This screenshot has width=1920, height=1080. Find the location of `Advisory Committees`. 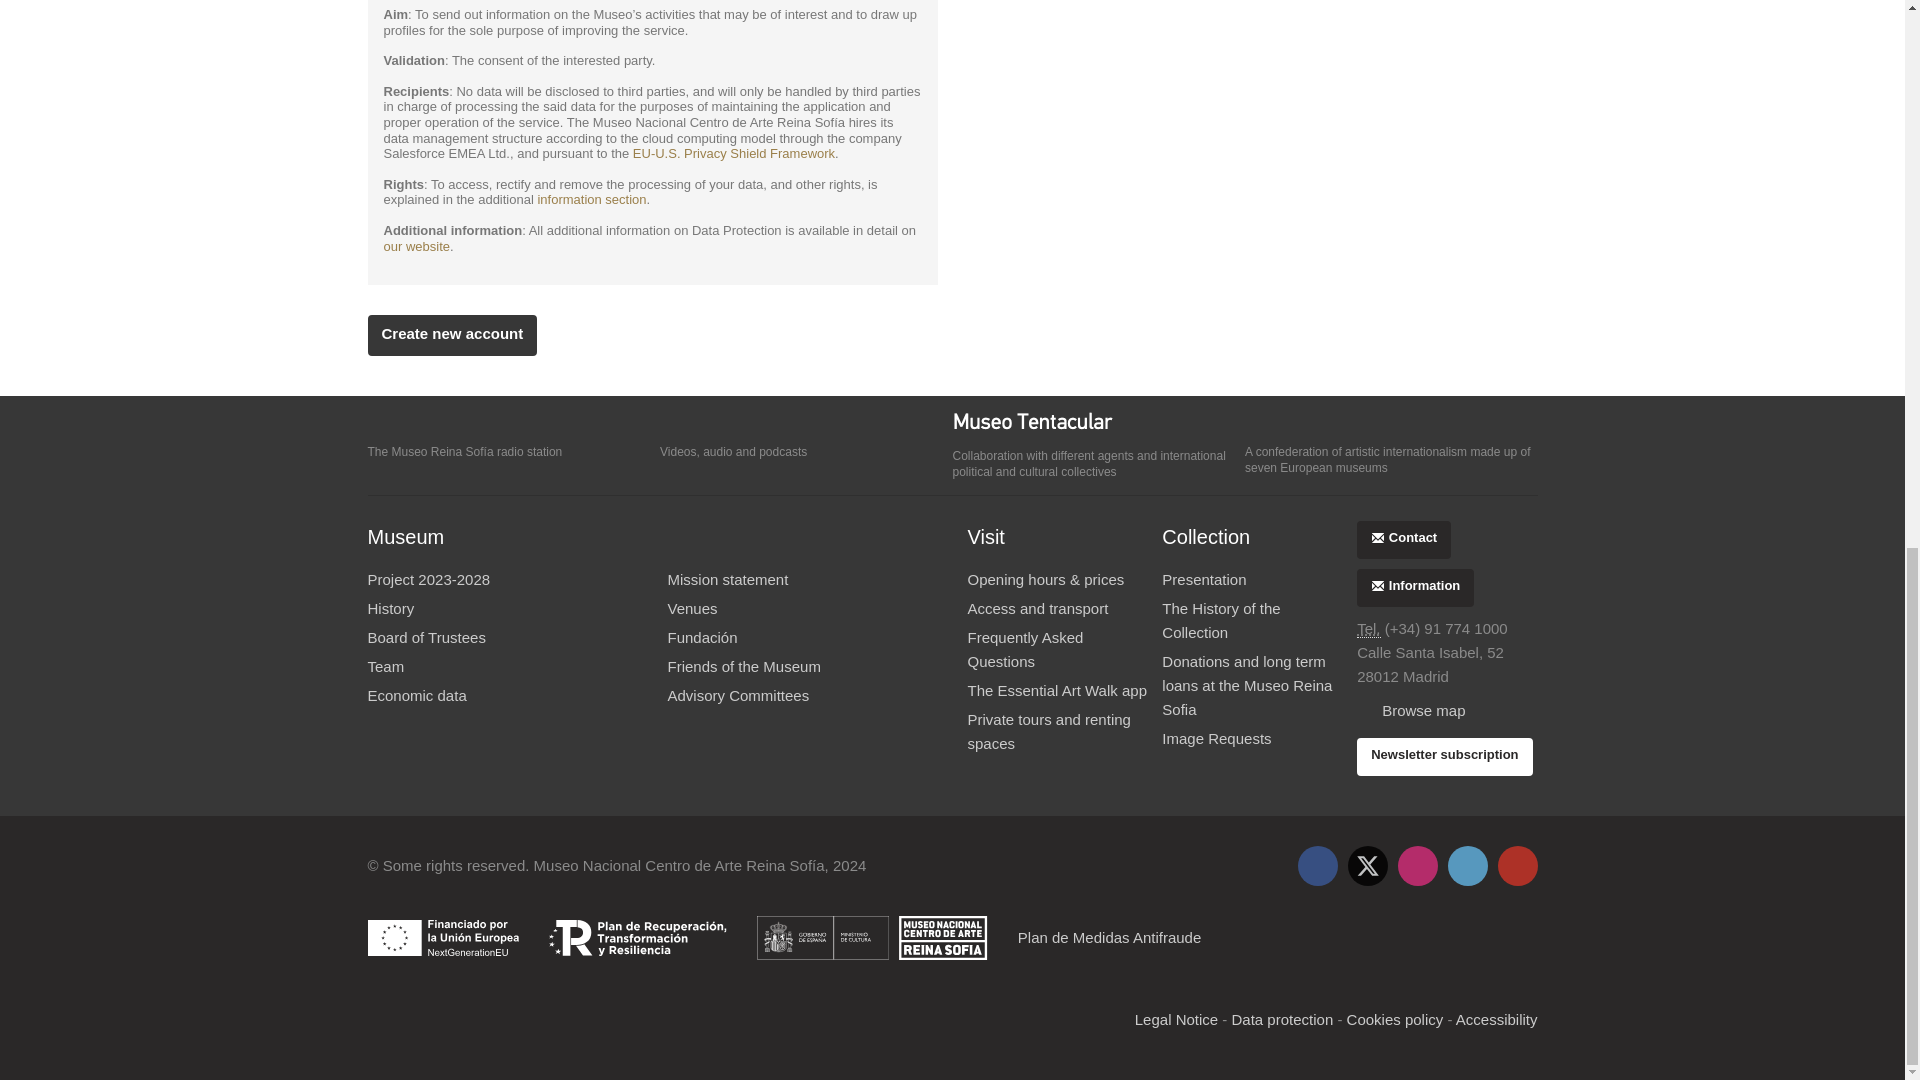

Advisory Committees is located at coordinates (801, 696).